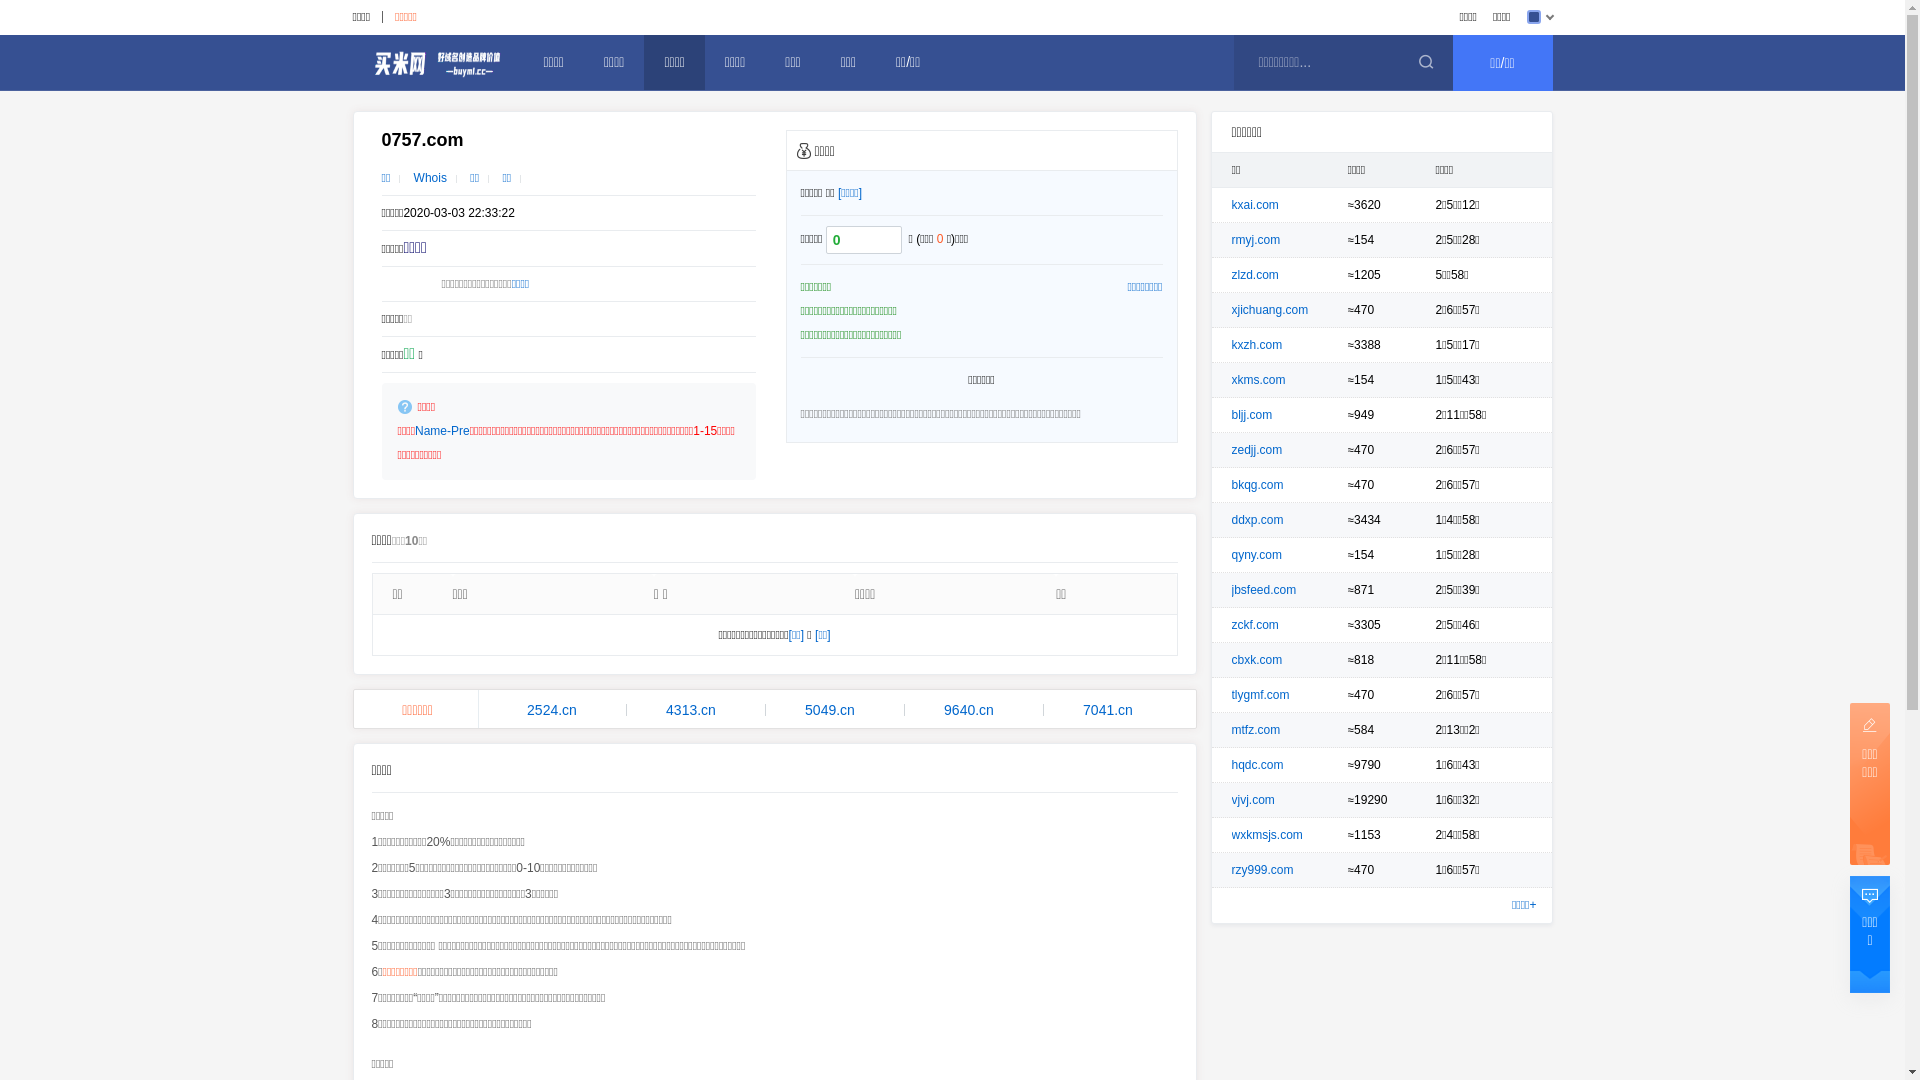 The width and height of the screenshot is (1920, 1080). I want to click on rmyj.com, so click(1256, 240).